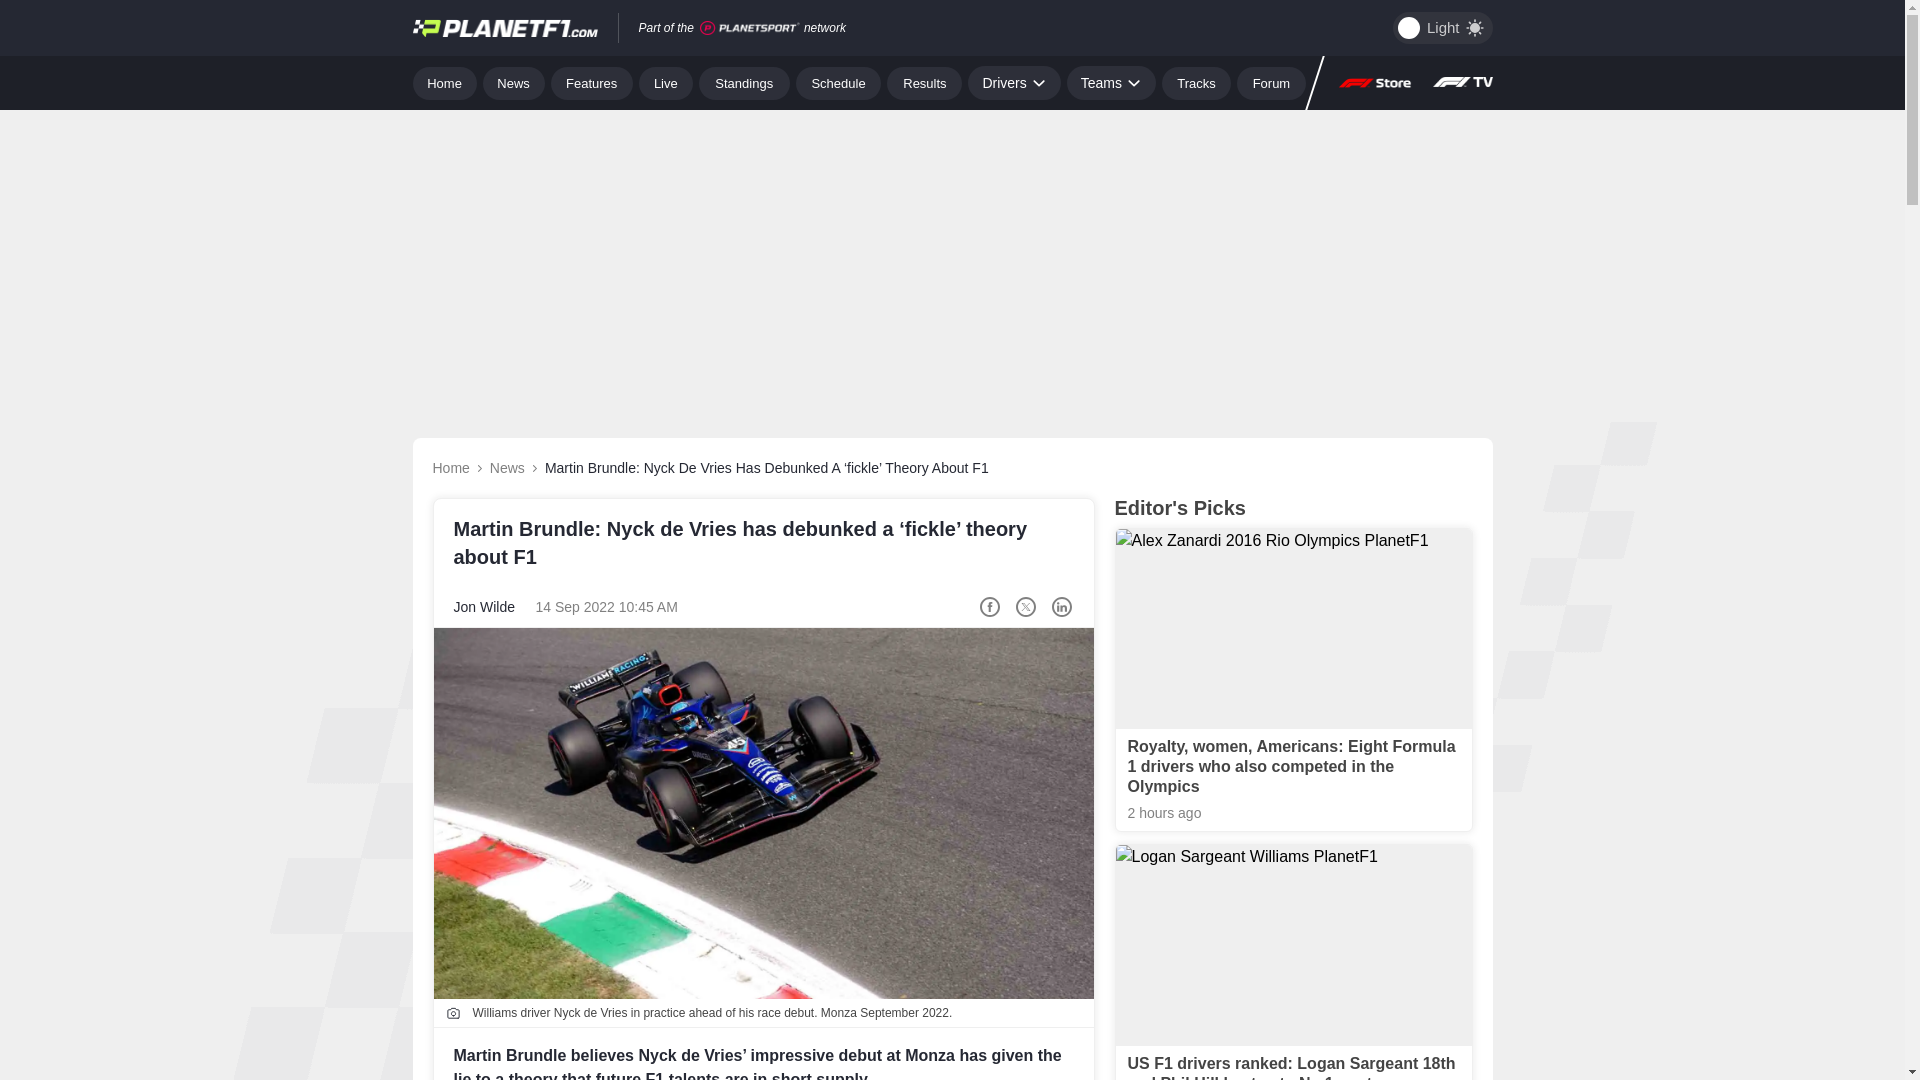 The image size is (1920, 1080). What do you see at coordinates (744, 82) in the screenshot?
I see `Standings` at bounding box center [744, 82].